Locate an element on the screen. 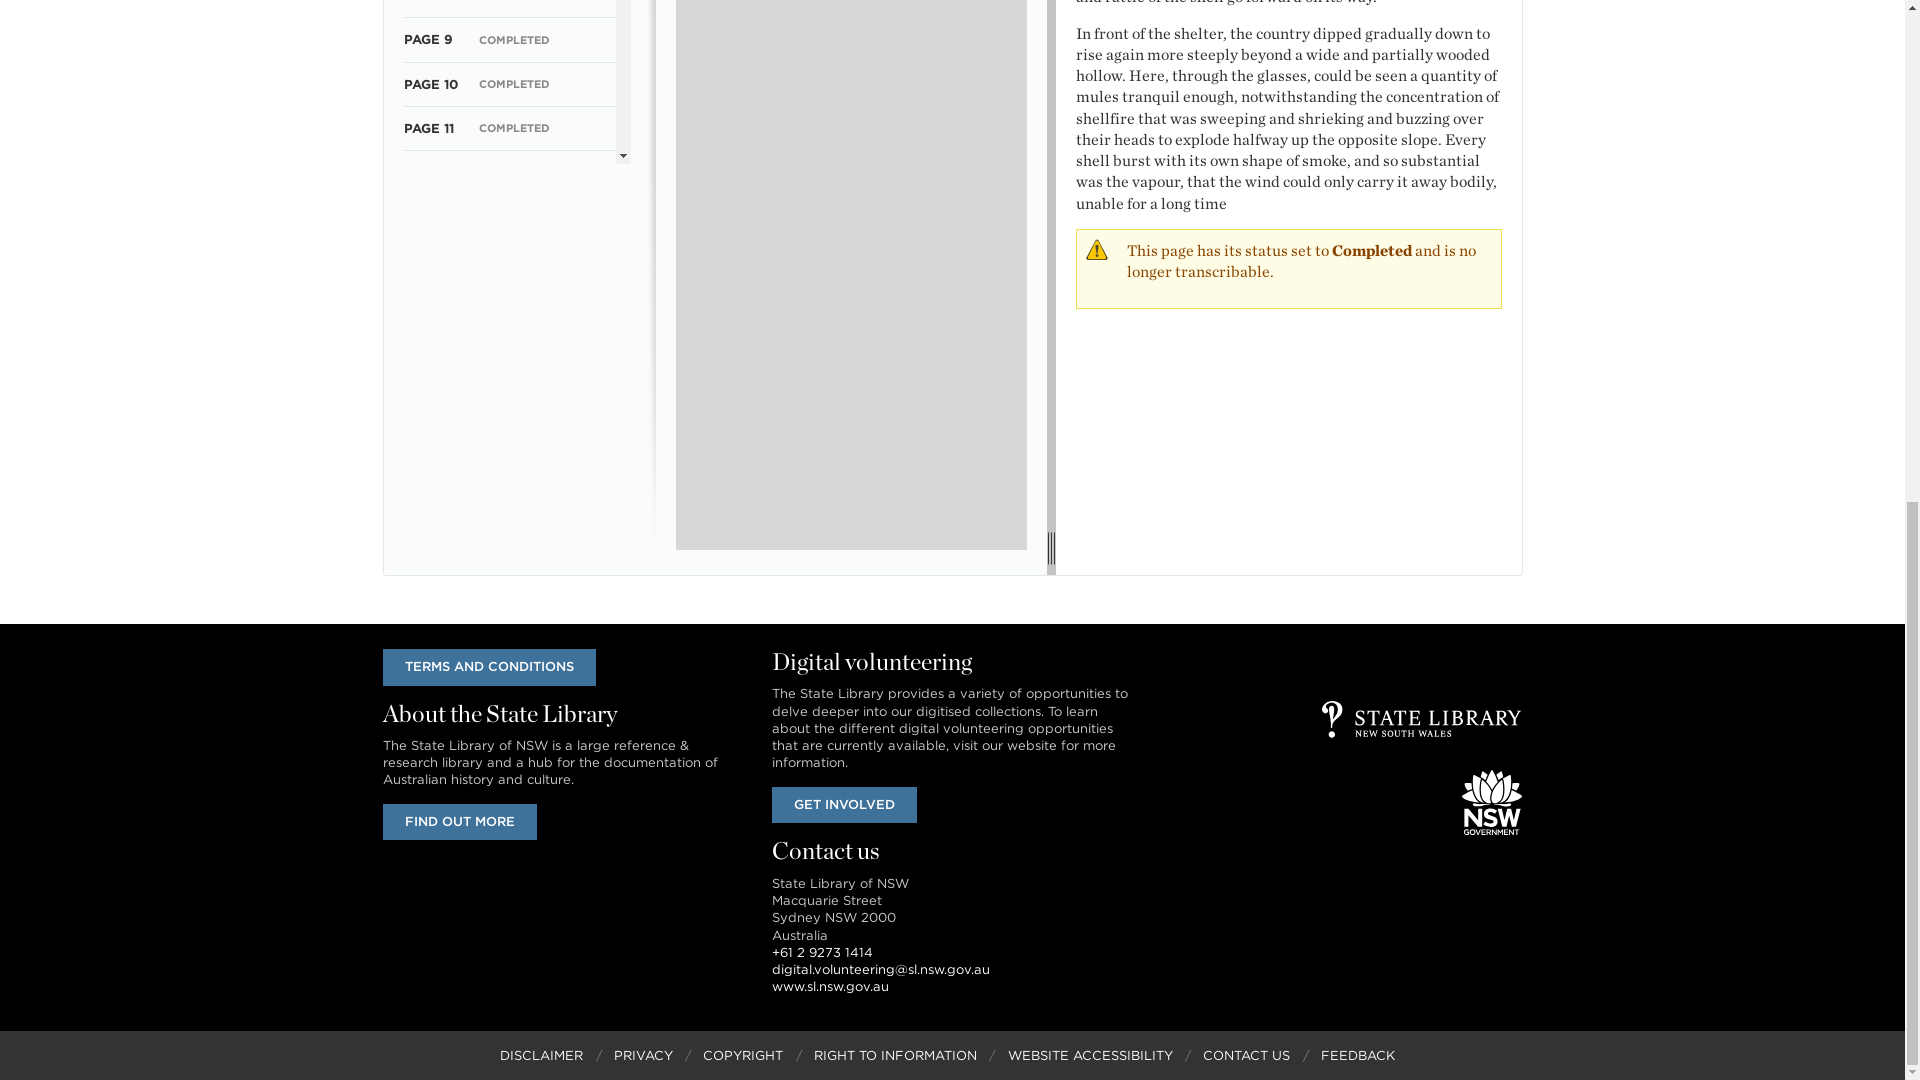 This screenshot has width=1920, height=1080. NSW Government is located at coordinates (1492, 802).